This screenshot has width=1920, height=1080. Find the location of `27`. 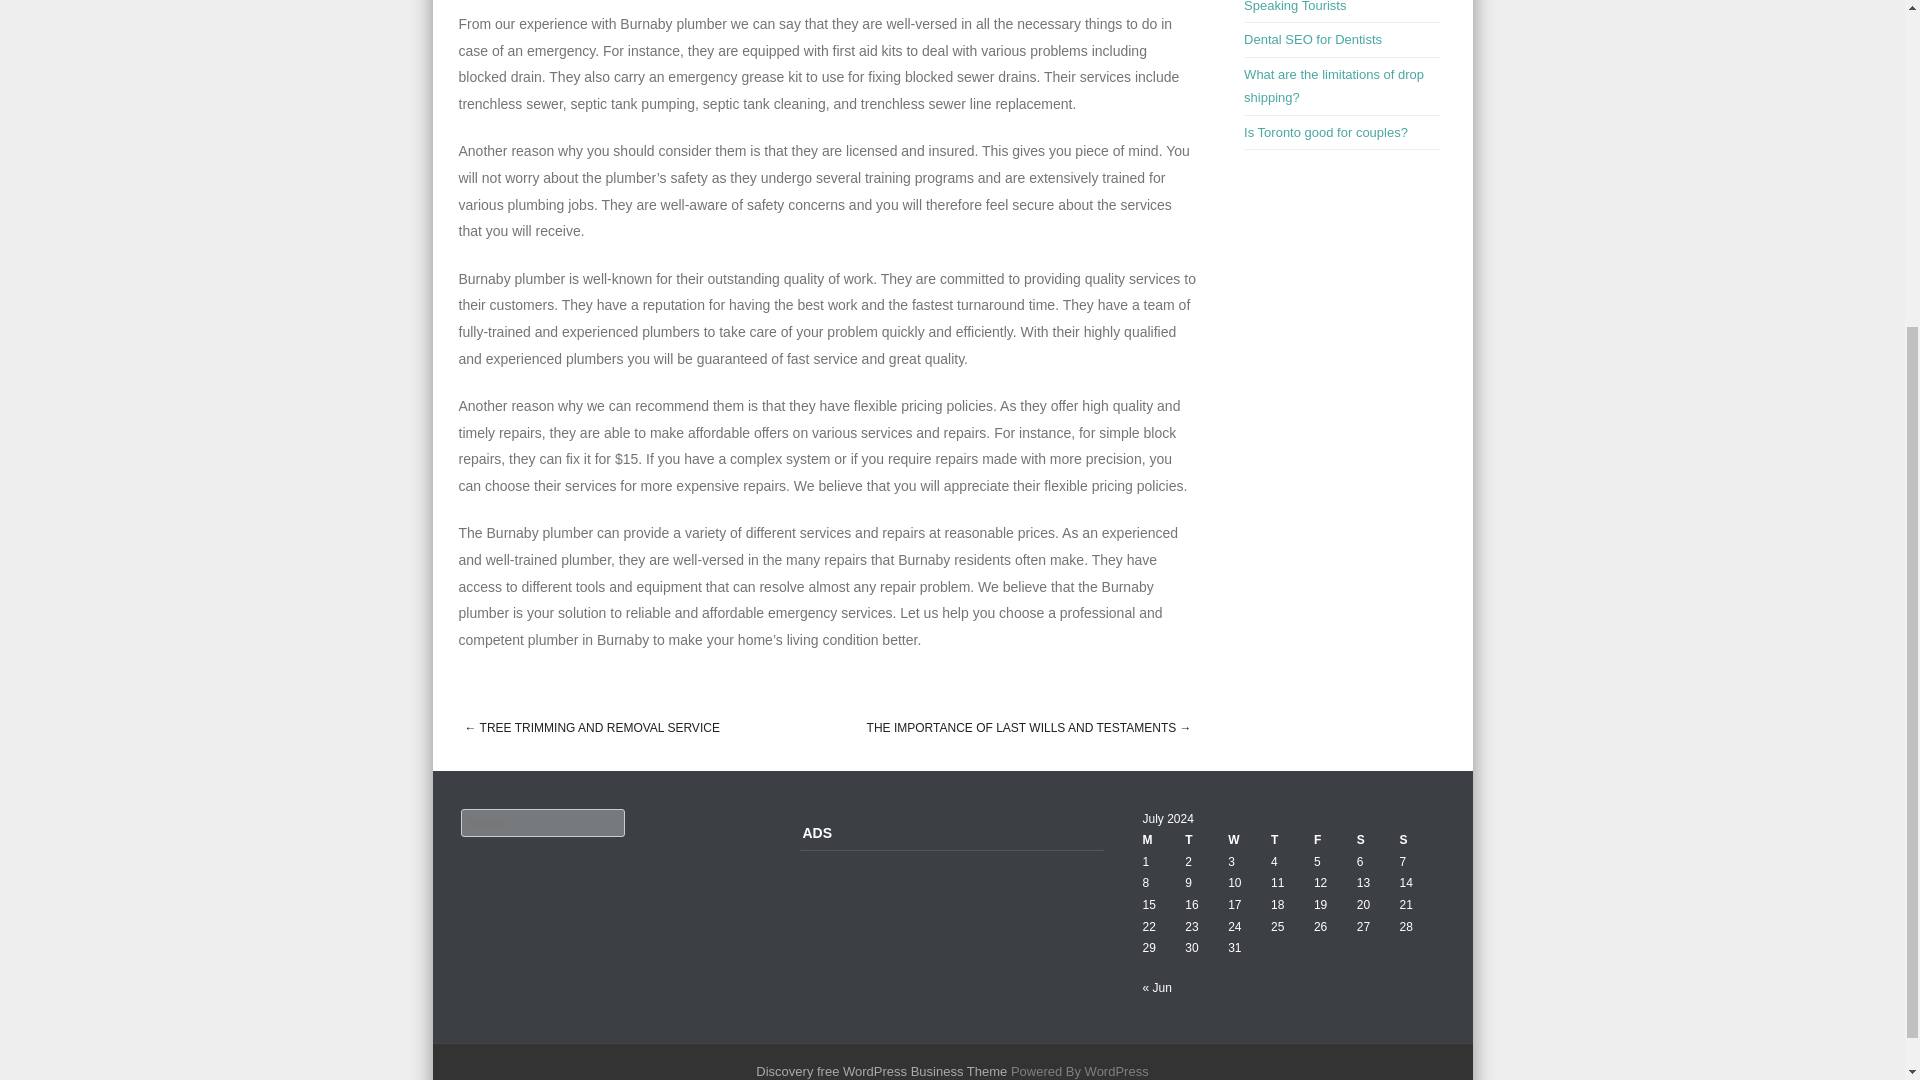

27 is located at coordinates (1364, 927).